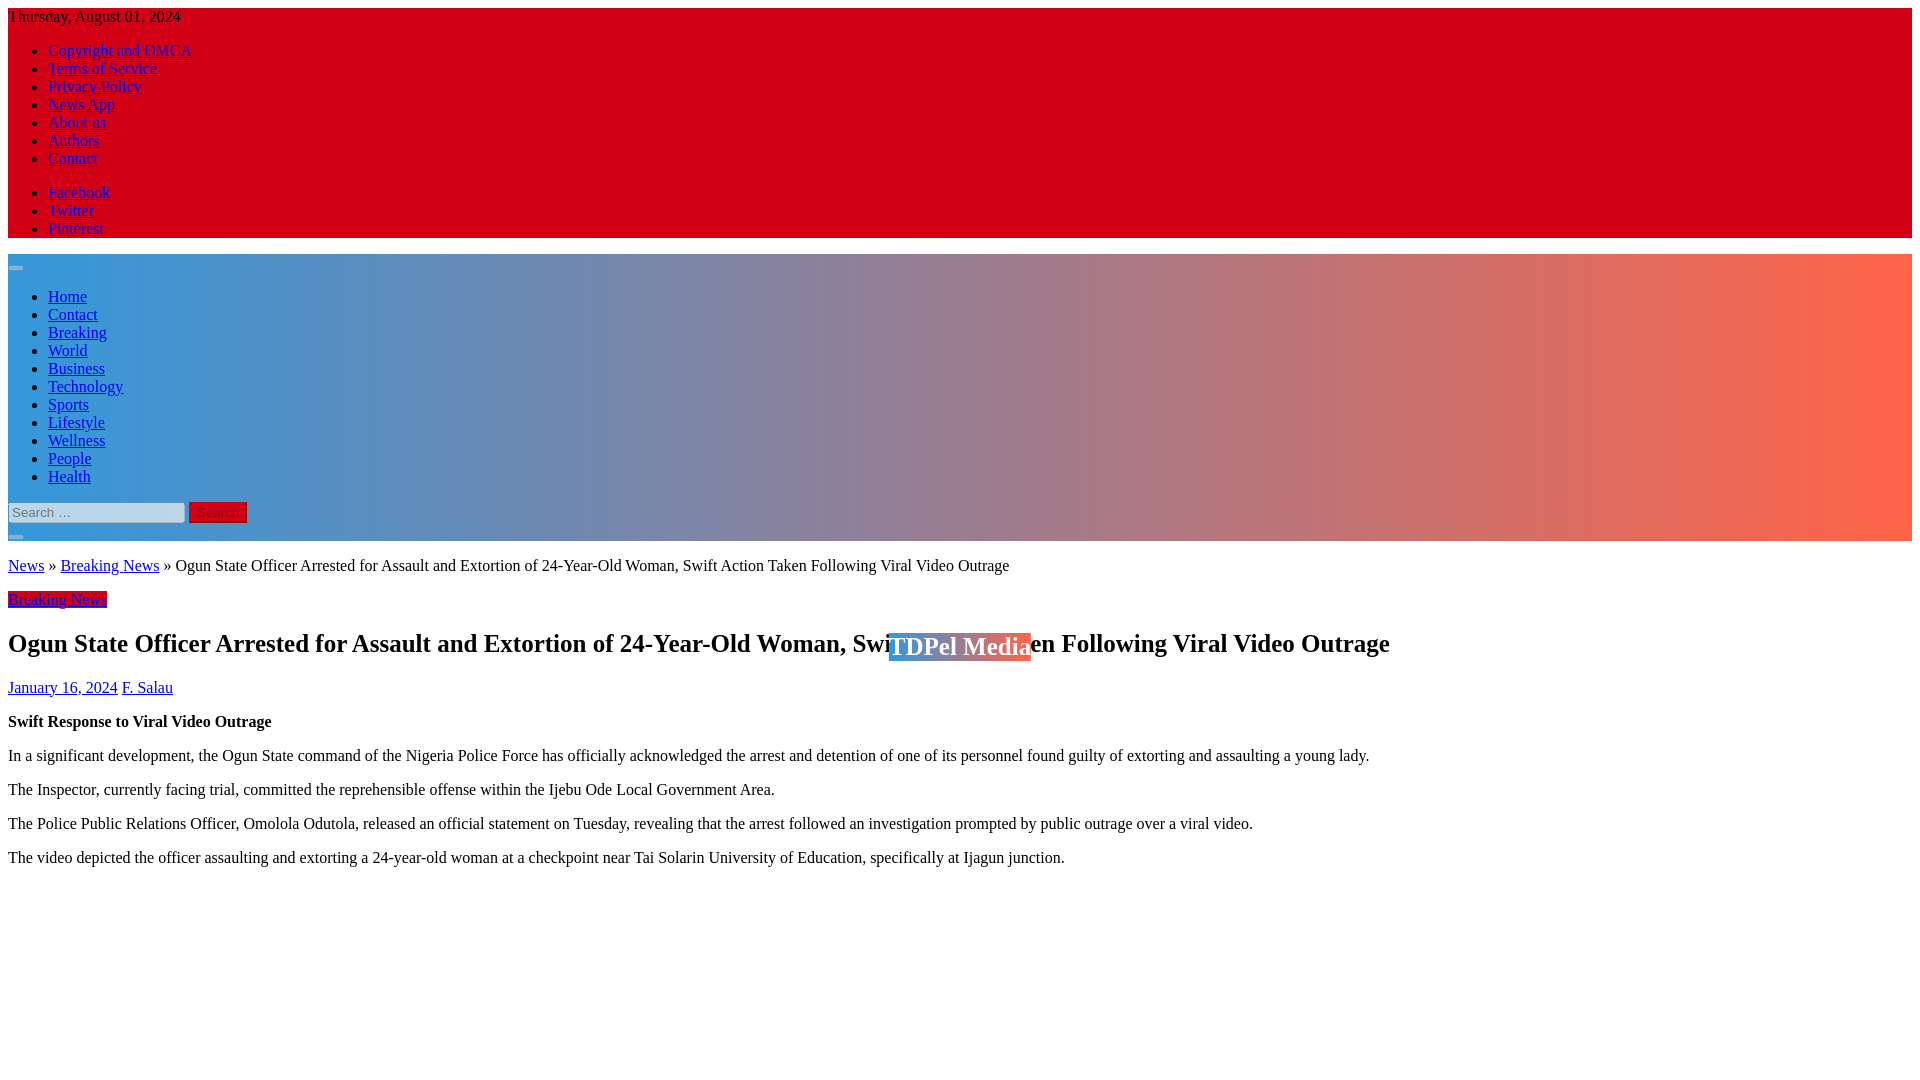 The width and height of the screenshot is (1920, 1080). What do you see at coordinates (62, 686) in the screenshot?
I see `January 16, 2024` at bounding box center [62, 686].